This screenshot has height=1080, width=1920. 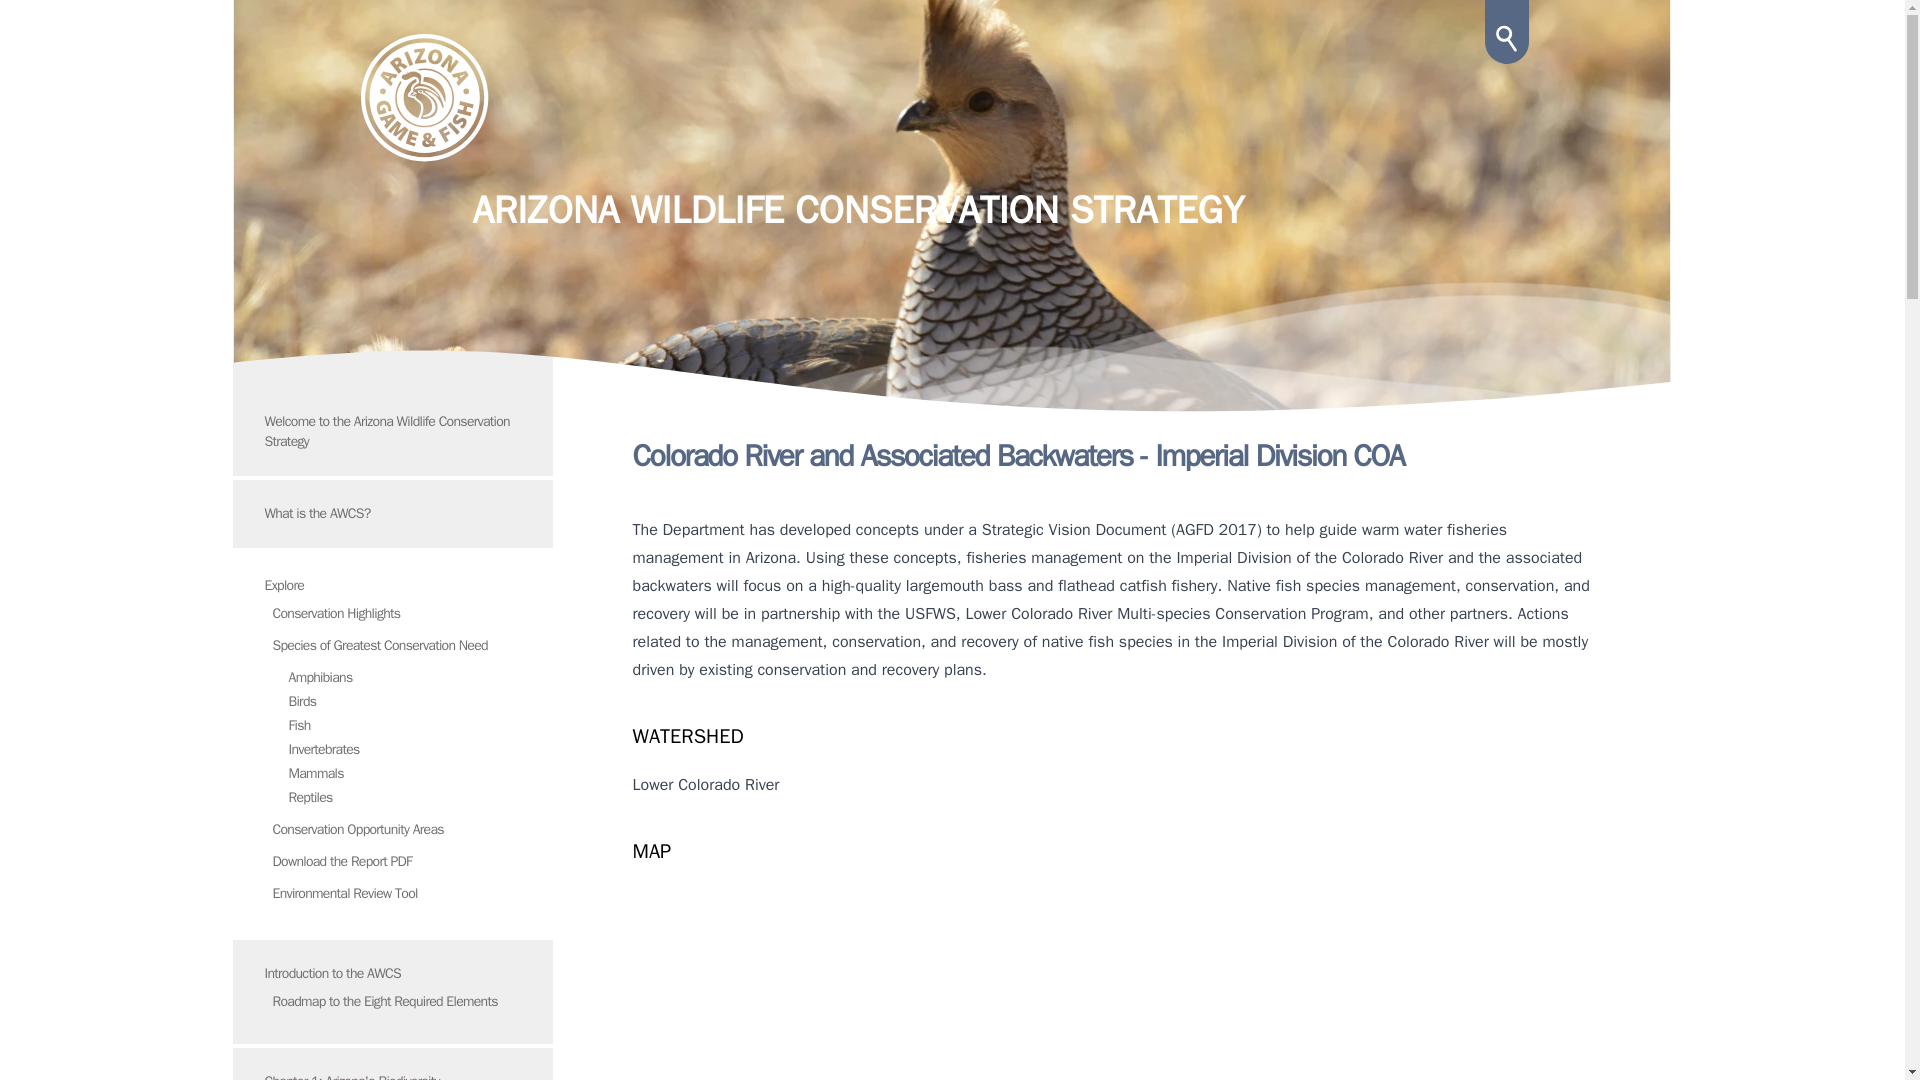 I want to click on Download the Report PDF, so click(x=326, y=862).